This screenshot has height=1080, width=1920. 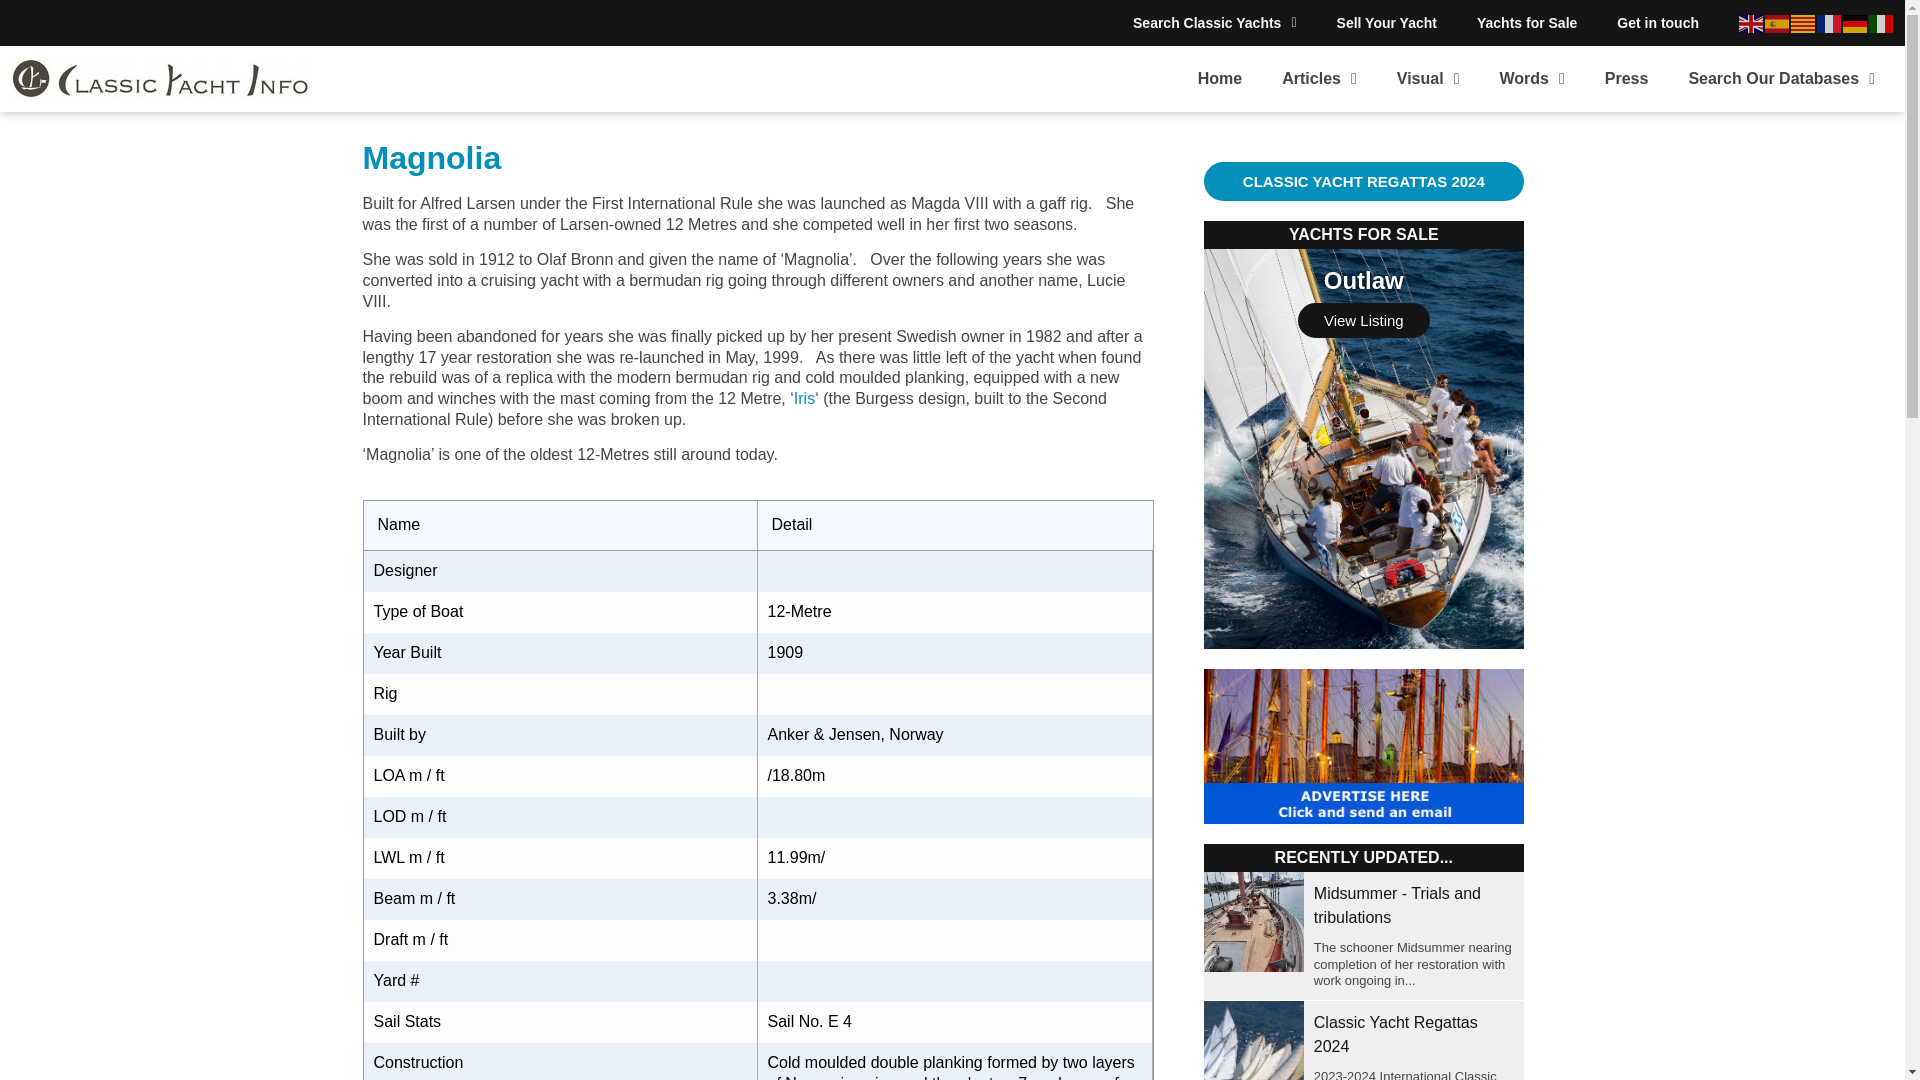 I want to click on Classic Yacht Regattas 2024, so click(x=1253, y=1040).